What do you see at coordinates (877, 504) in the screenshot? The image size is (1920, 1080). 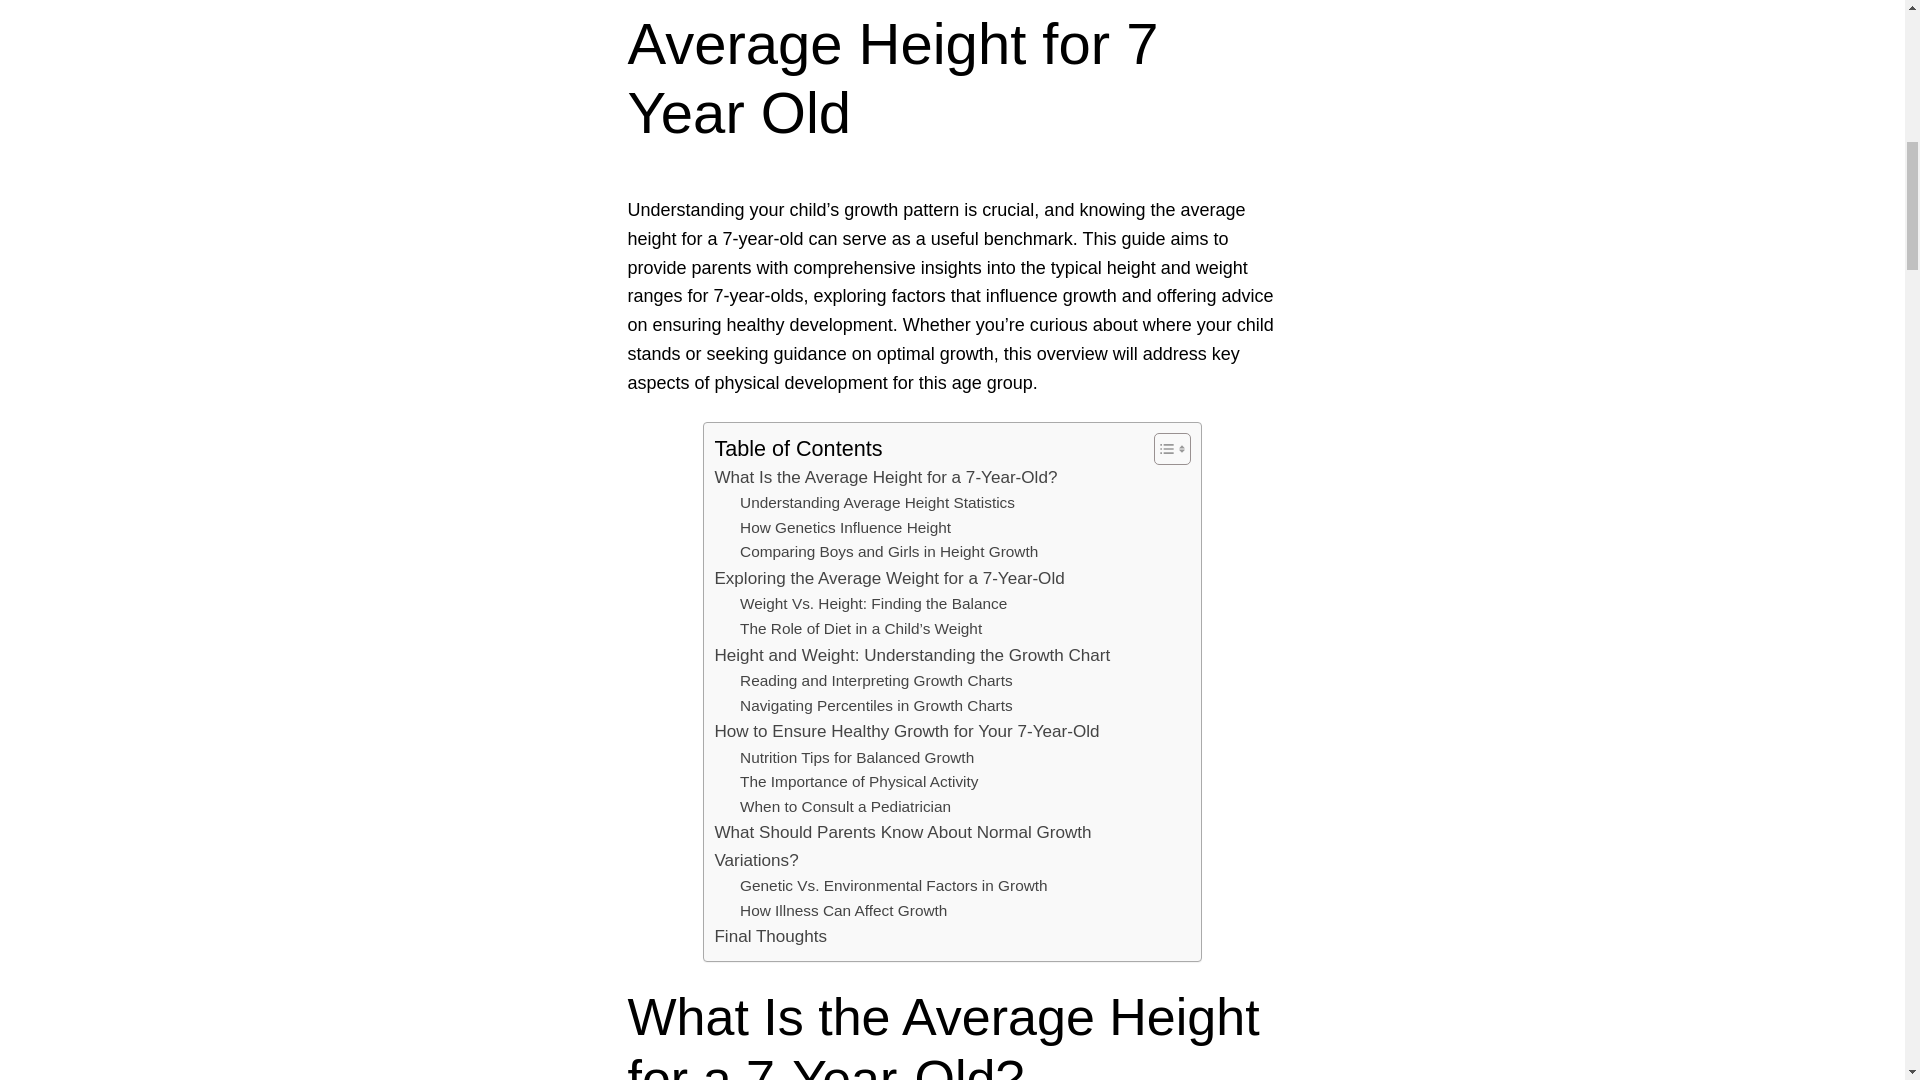 I see `Understanding Average Height Statistics` at bounding box center [877, 504].